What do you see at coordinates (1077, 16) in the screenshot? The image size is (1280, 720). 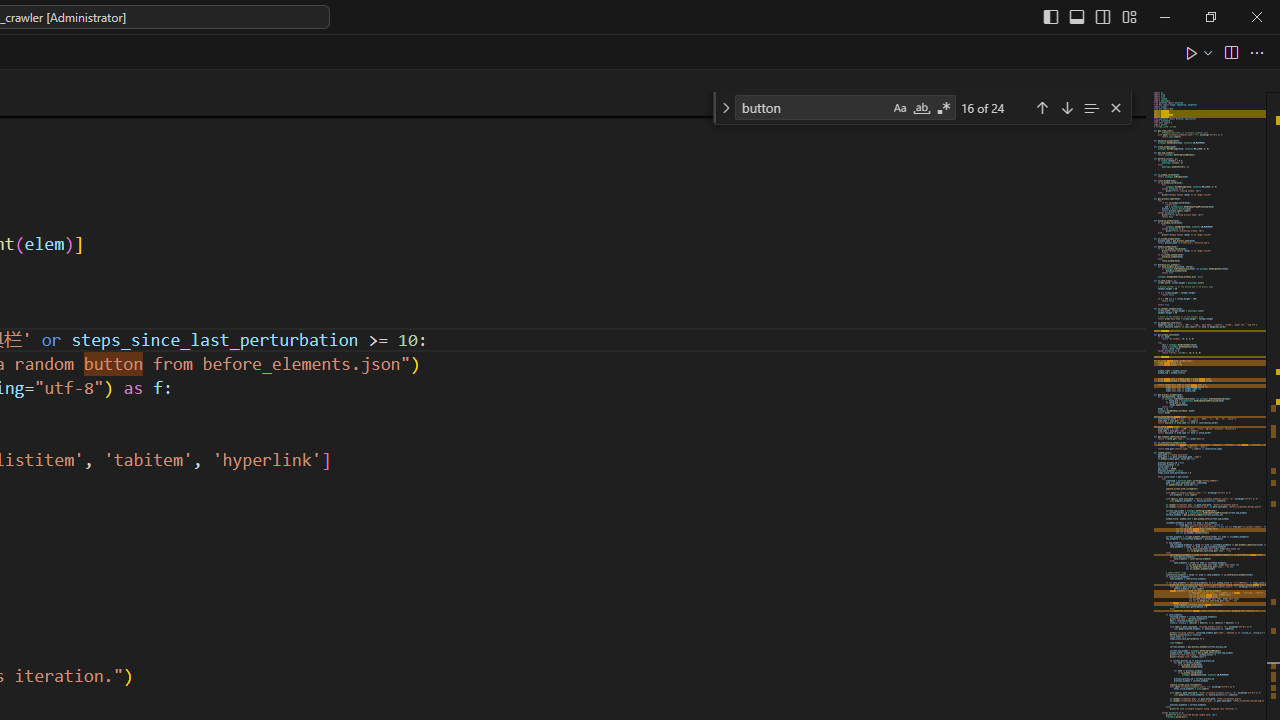 I see `Toggle Panel (Ctrl+J)` at bounding box center [1077, 16].